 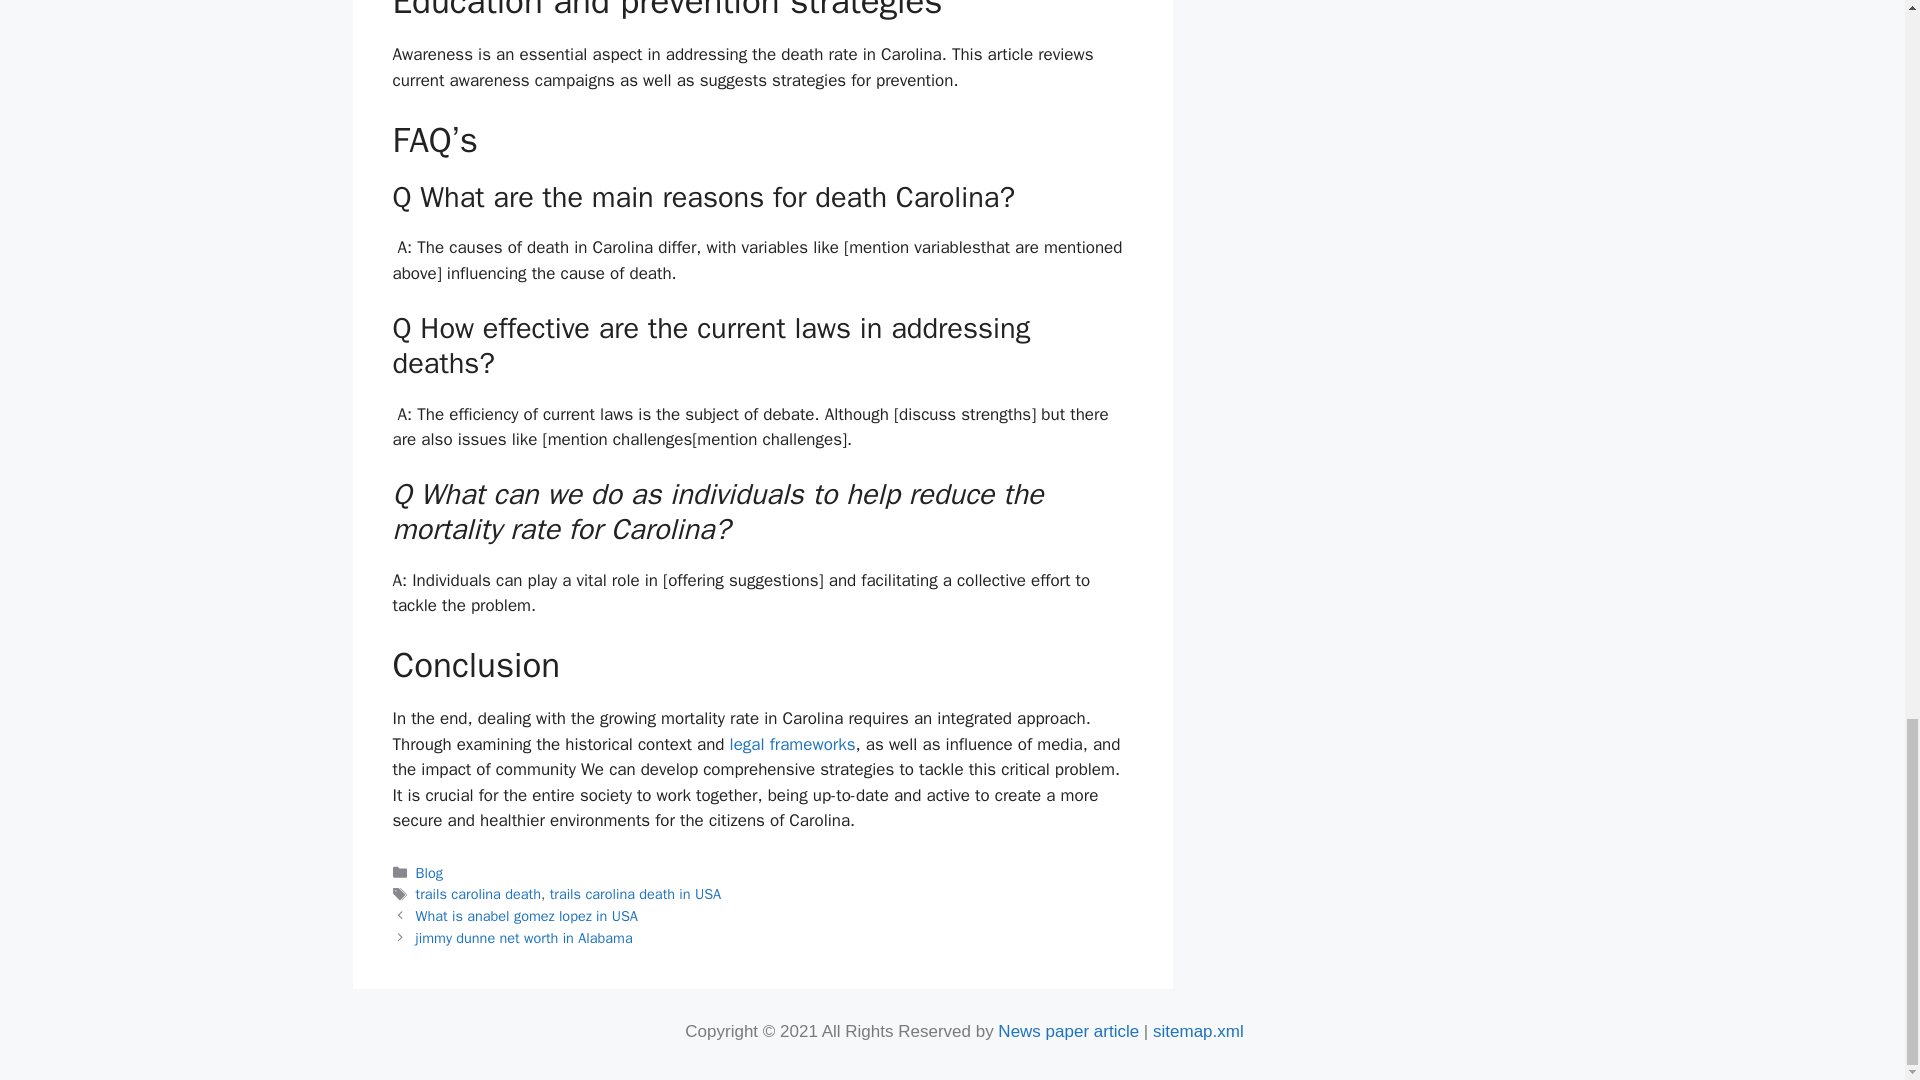 I want to click on trails carolina death, so click(x=478, y=893).